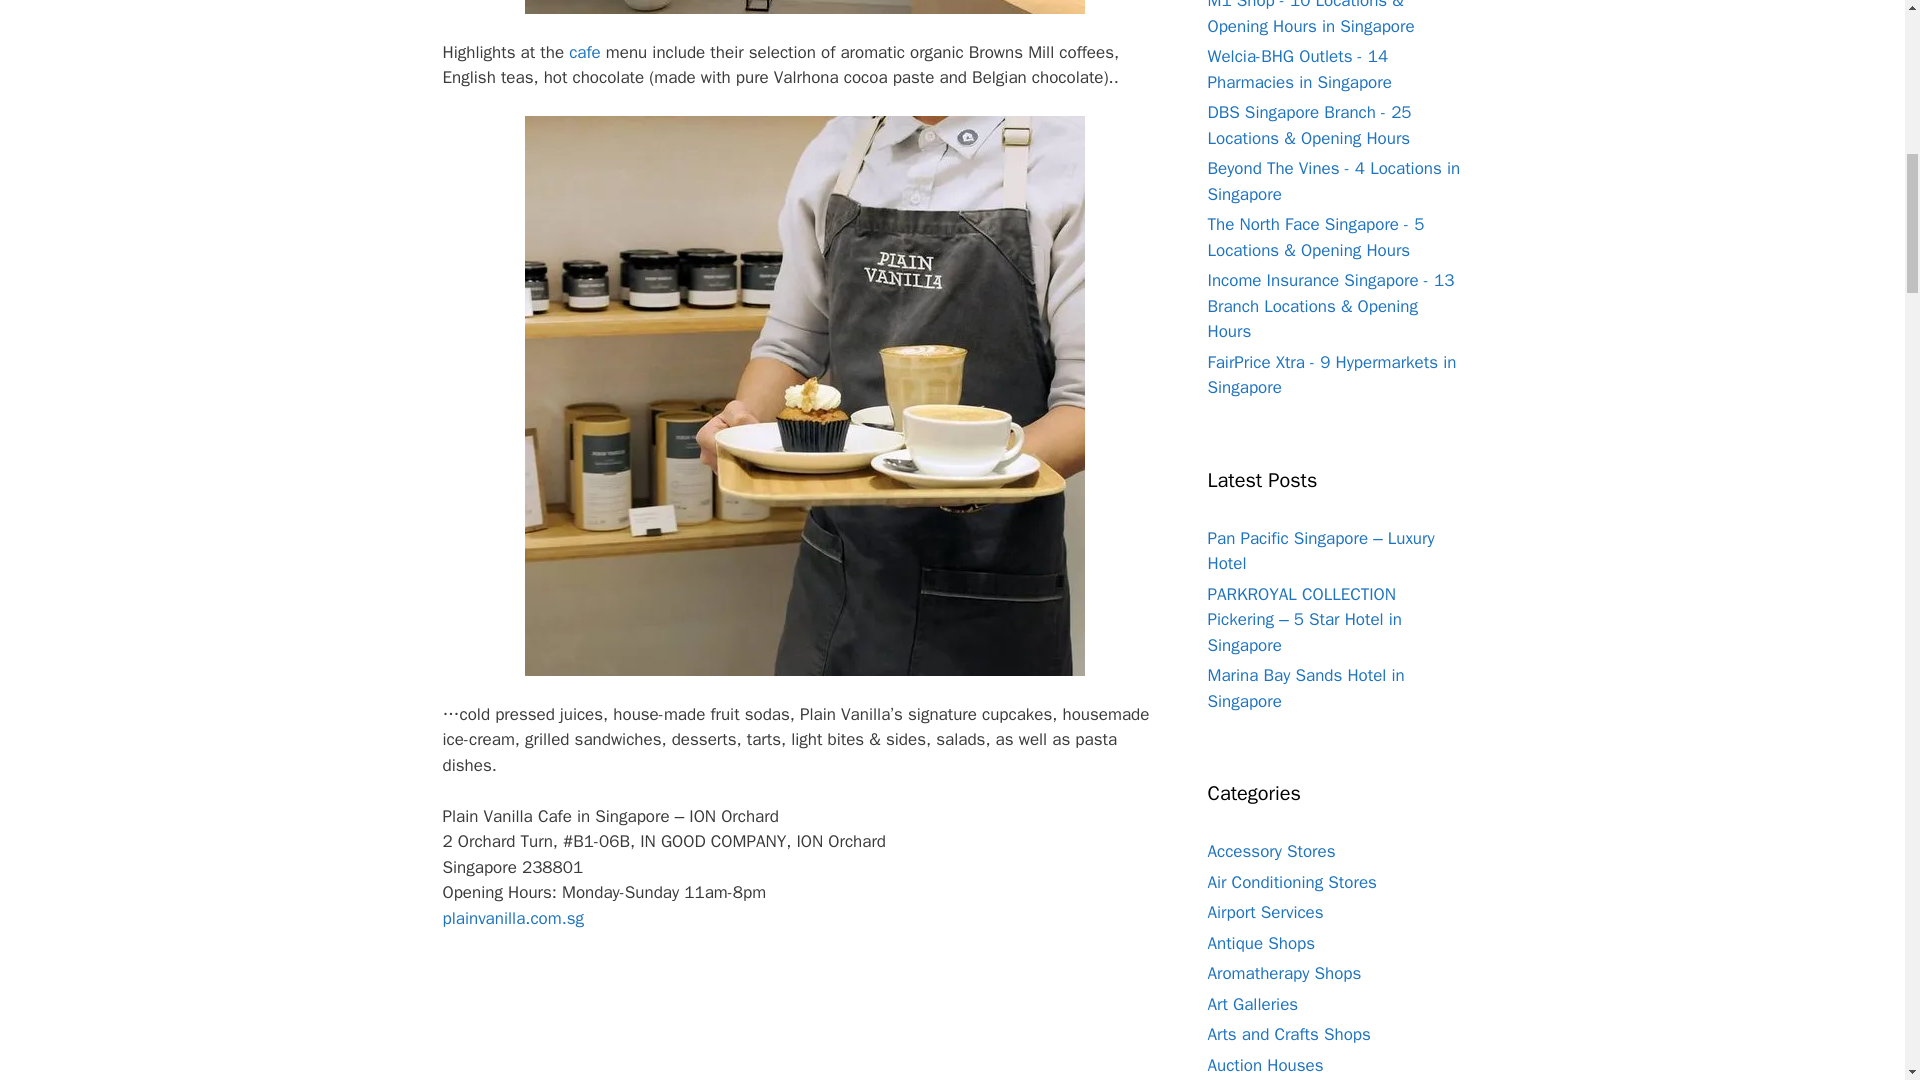 Image resolution: width=1920 pixels, height=1080 pixels. I want to click on FairPrice Xtra - 9 Hypermarkets in Singapore, so click(1332, 375).